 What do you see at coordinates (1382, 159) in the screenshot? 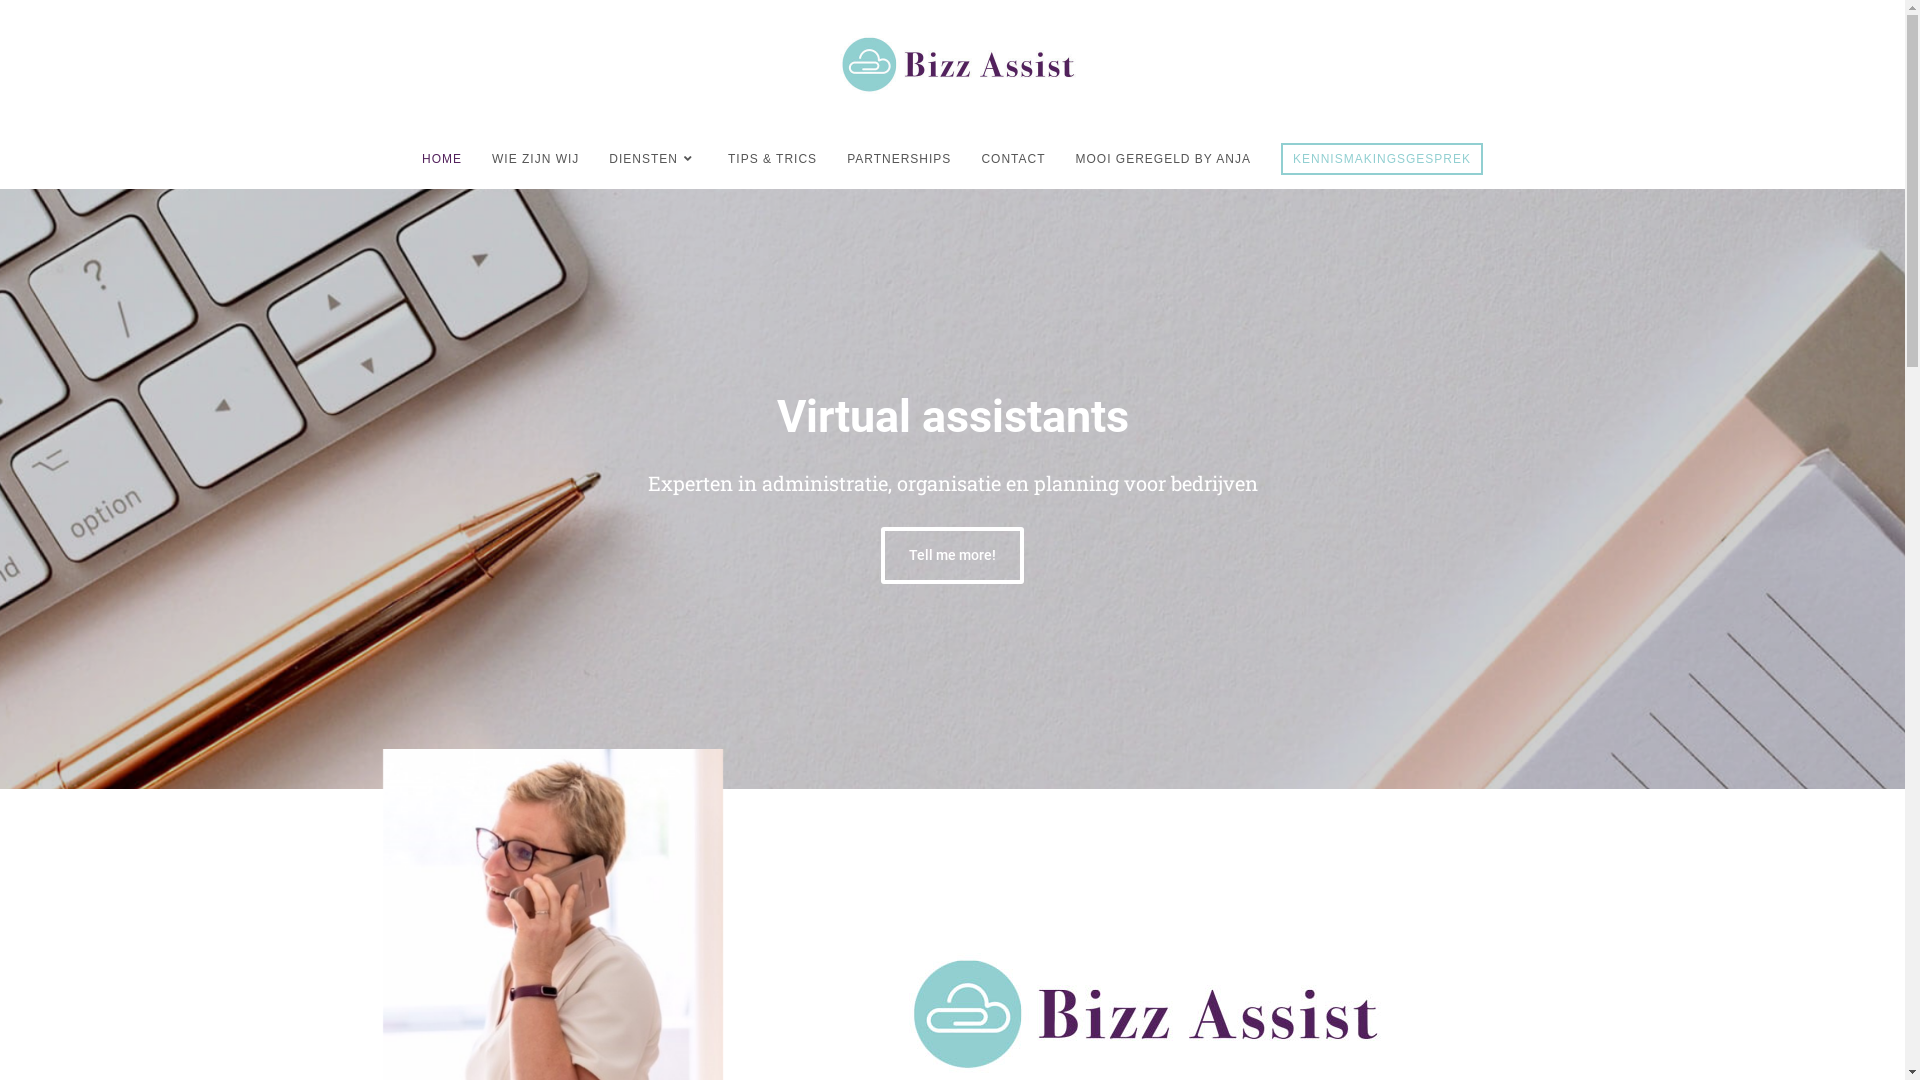
I see `KENNISMAKINGSGESPREK` at bounding box center [1382, 159].